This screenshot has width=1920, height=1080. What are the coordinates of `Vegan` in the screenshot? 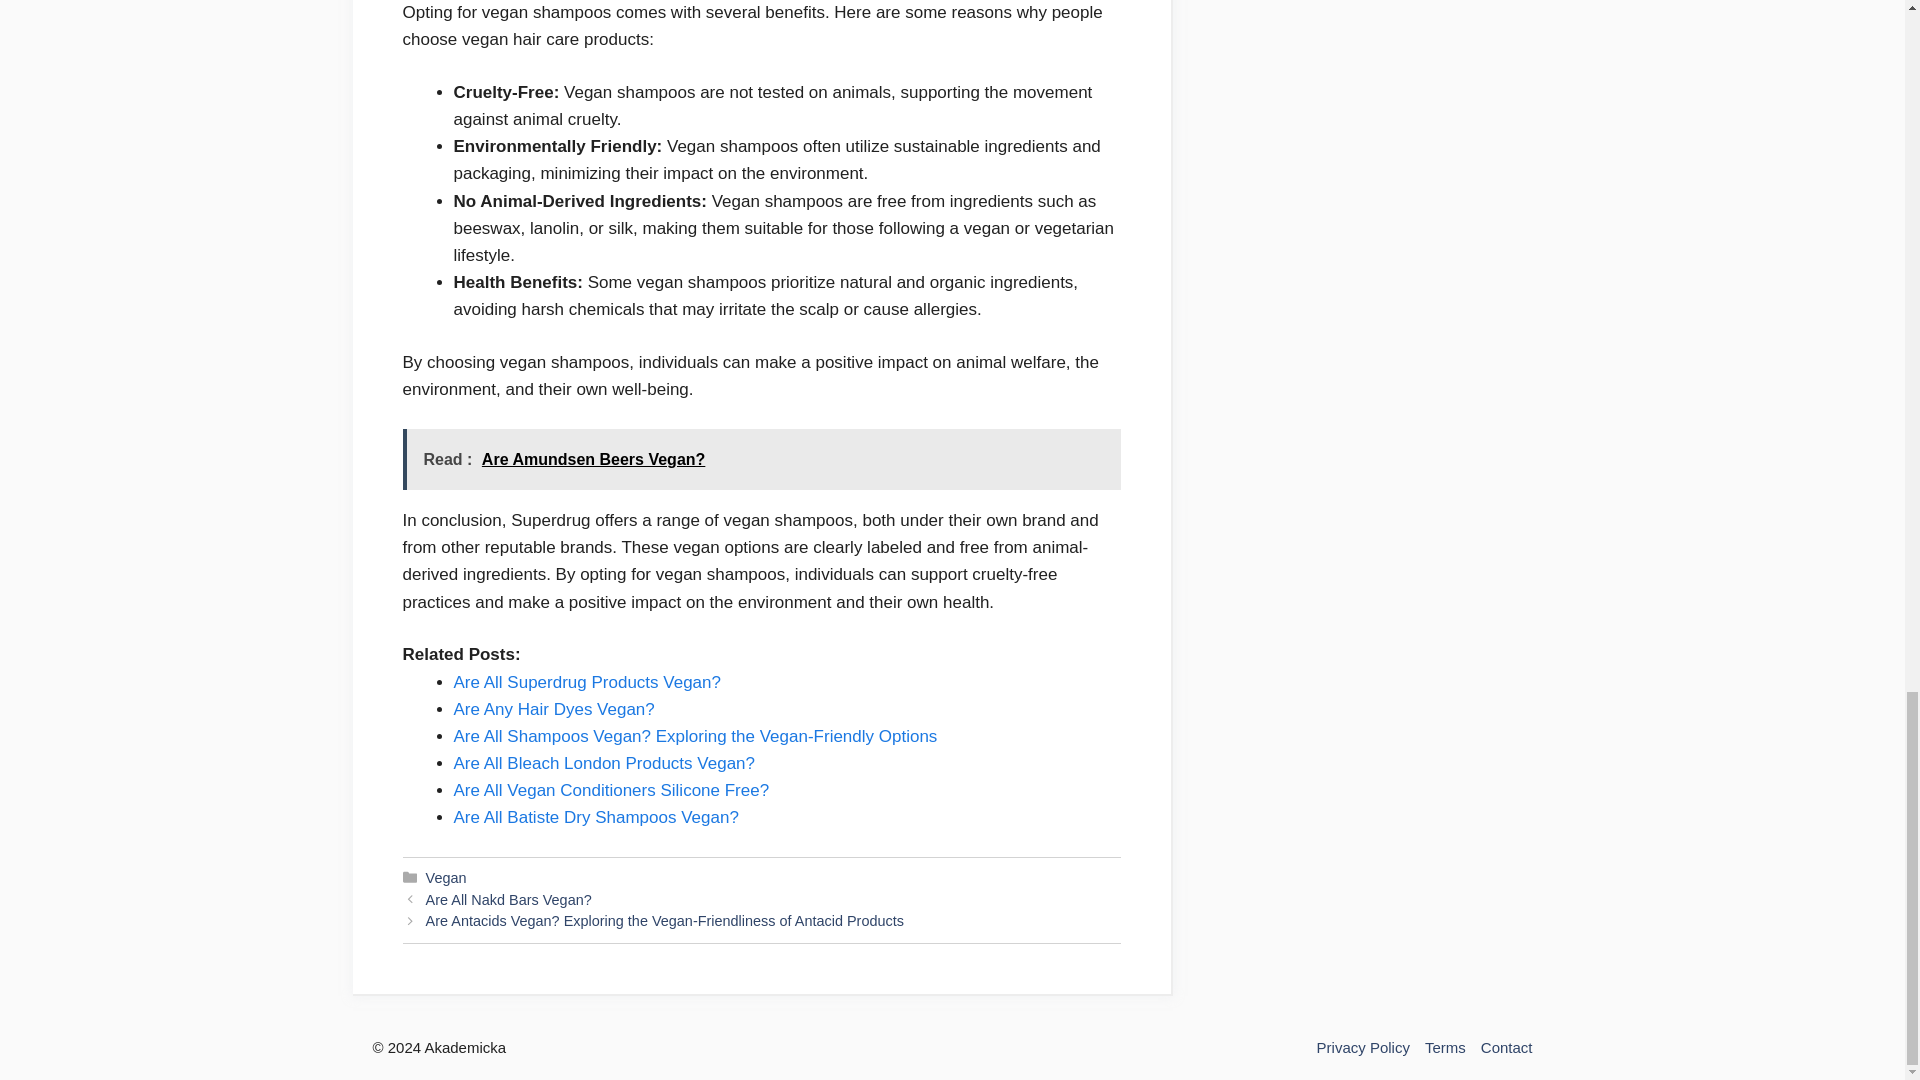 It's located at (446, 878).